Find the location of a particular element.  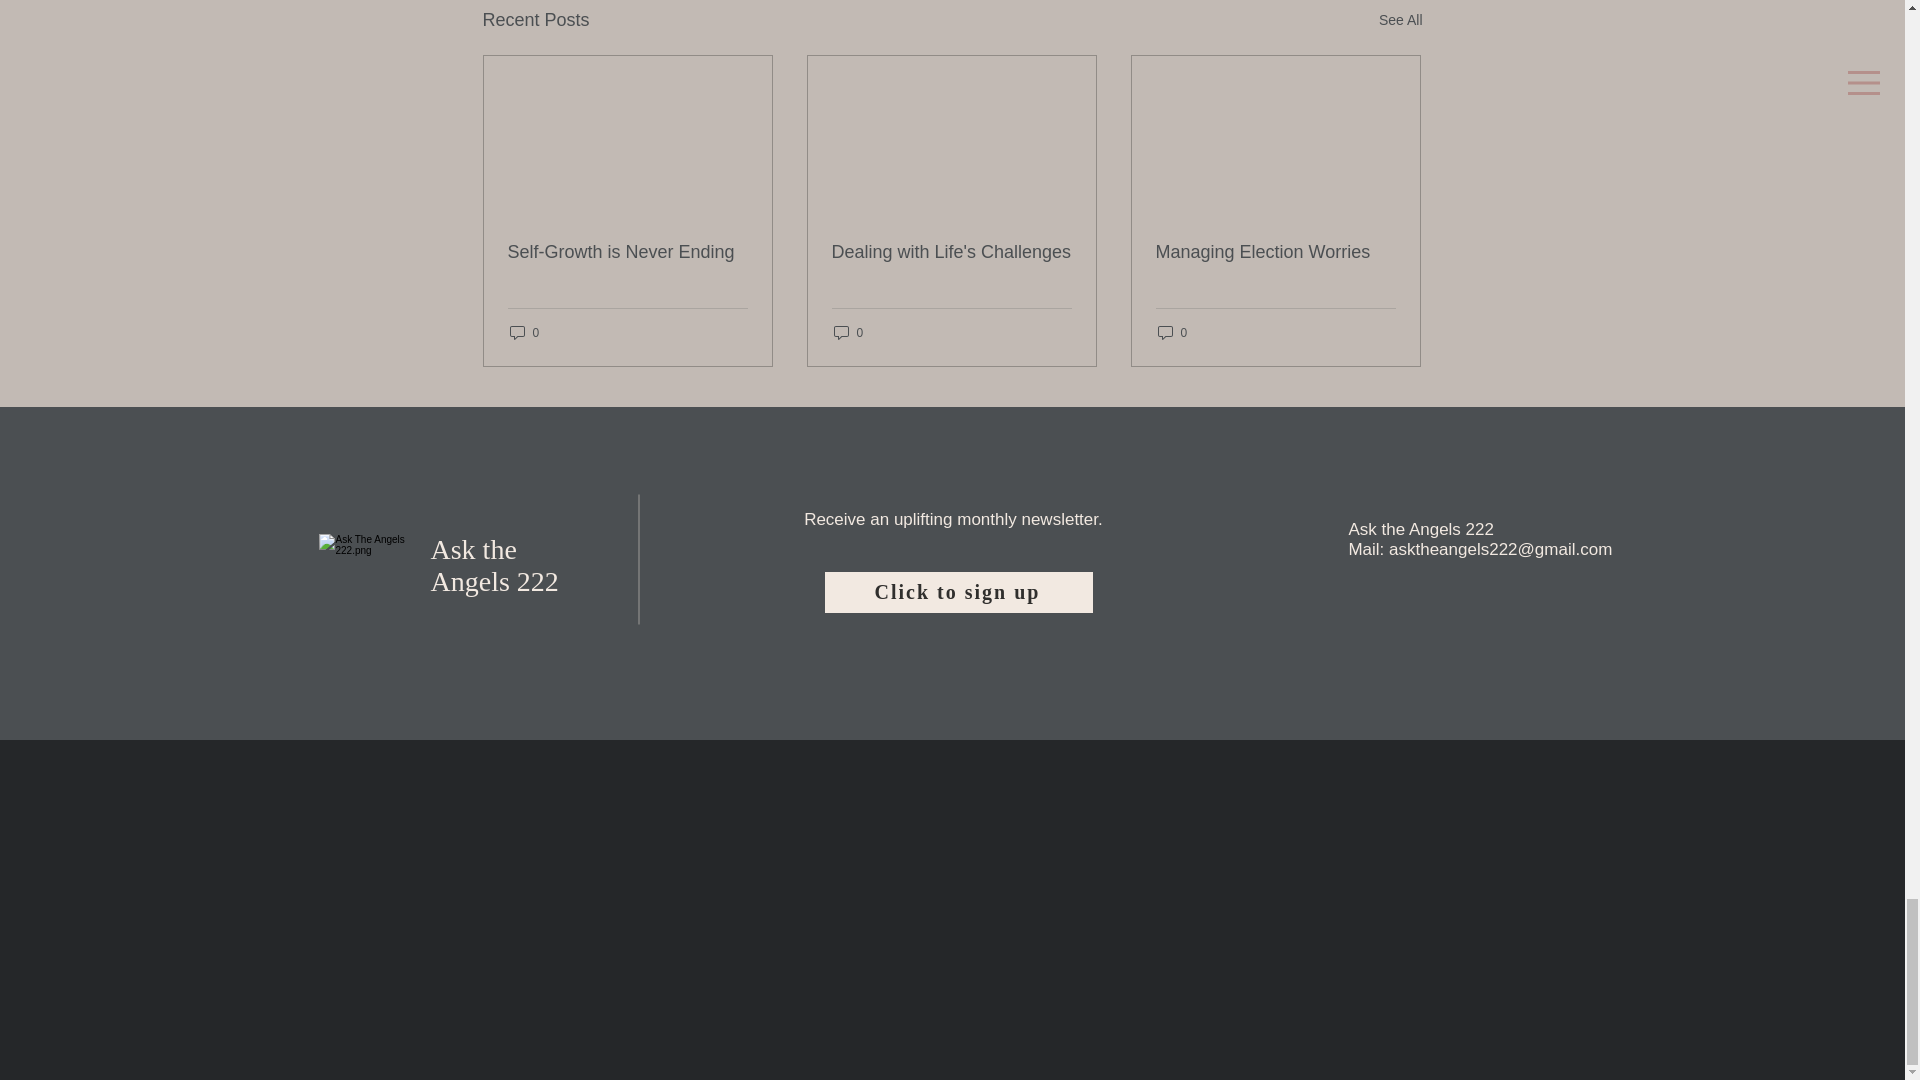

0 is located at coordinates (1172, 332).